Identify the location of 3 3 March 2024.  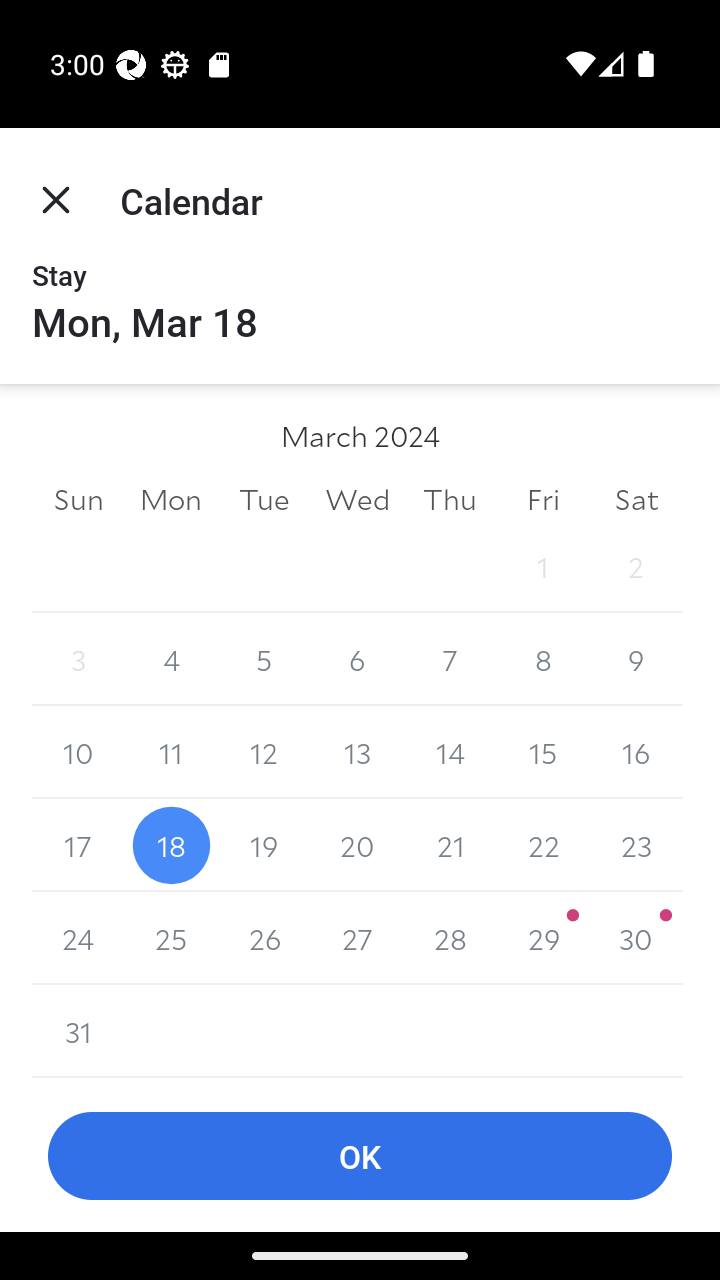
(78, 660).